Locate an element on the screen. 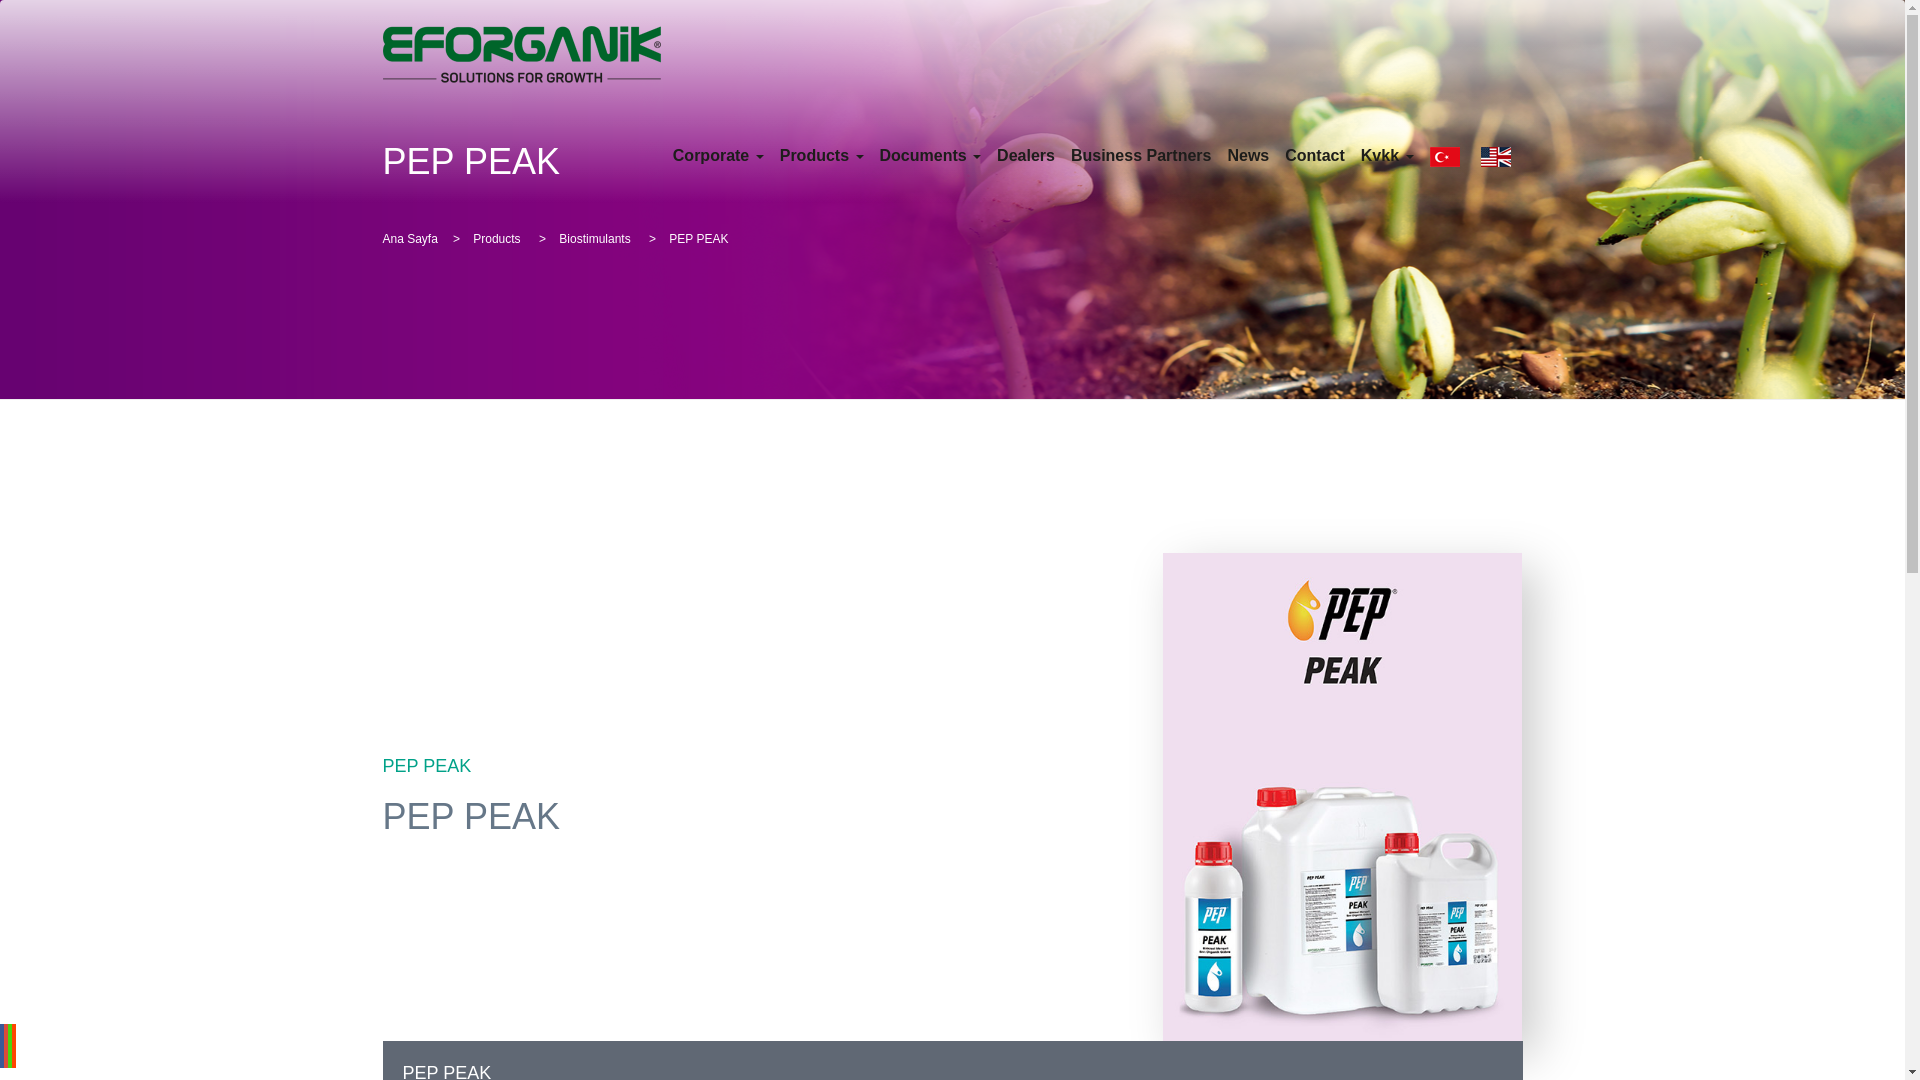 The height and width of the screenshot is (1080, 1920). Products is located at coordinates (821, 154).